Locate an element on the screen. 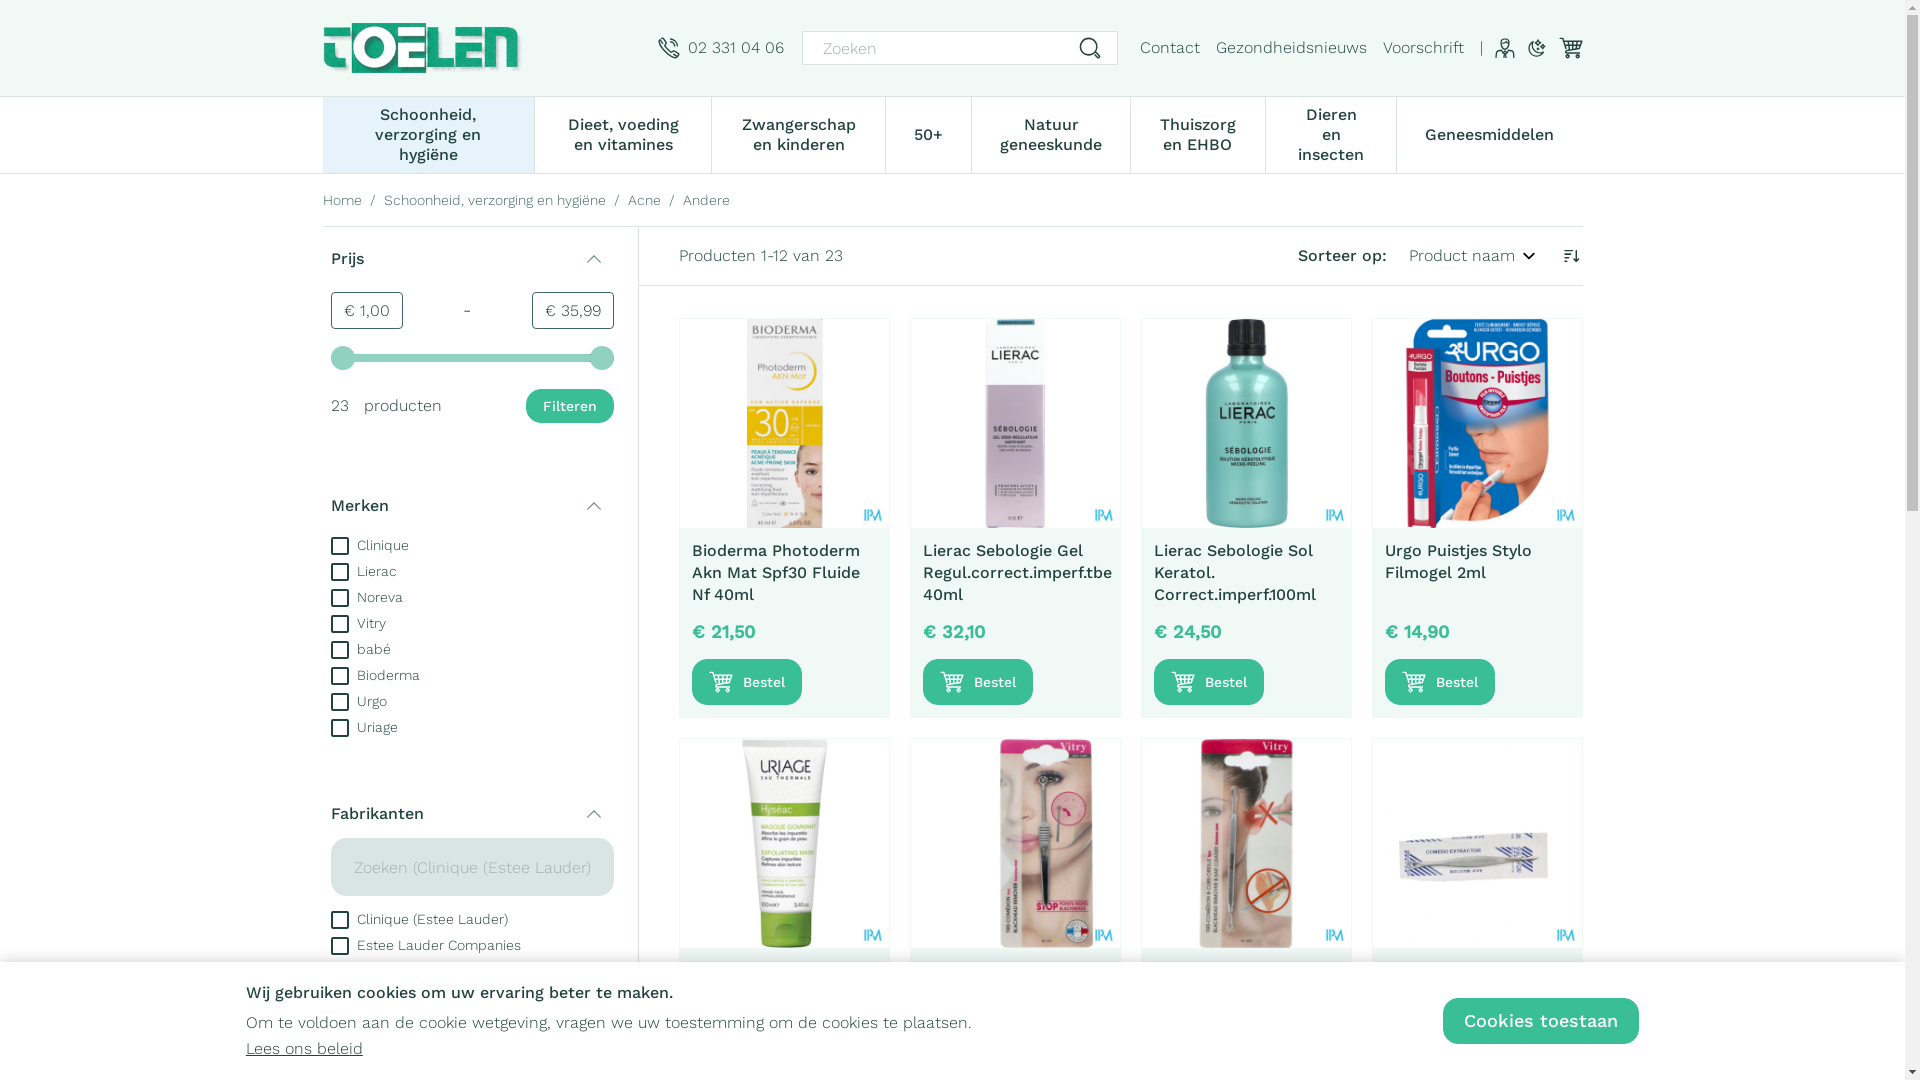 The width and height of the screenshot is (1920, 1080). Clinique is located at coordinates (369, 544).